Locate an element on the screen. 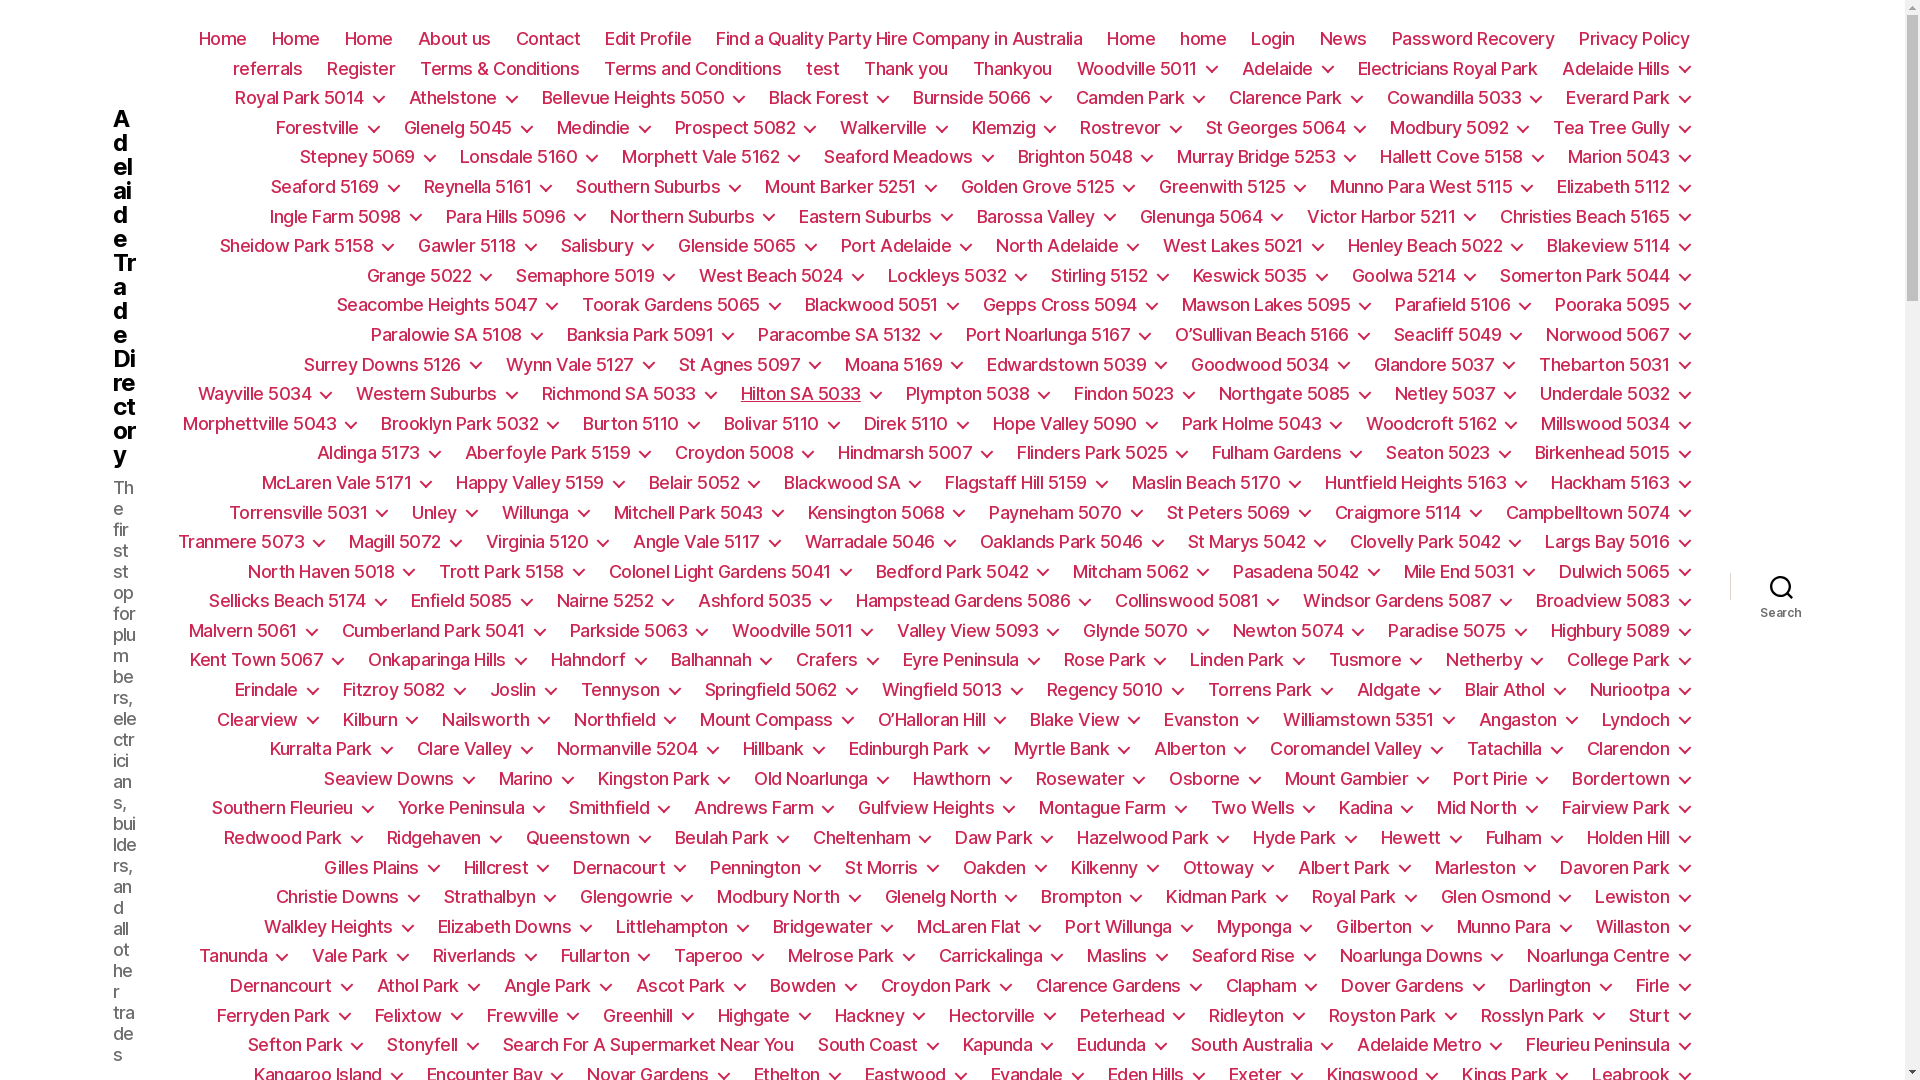 The width and height of the screenshot is (1920, 1080). Toorak Gardens 5065 is located at coordinates (681, 305).